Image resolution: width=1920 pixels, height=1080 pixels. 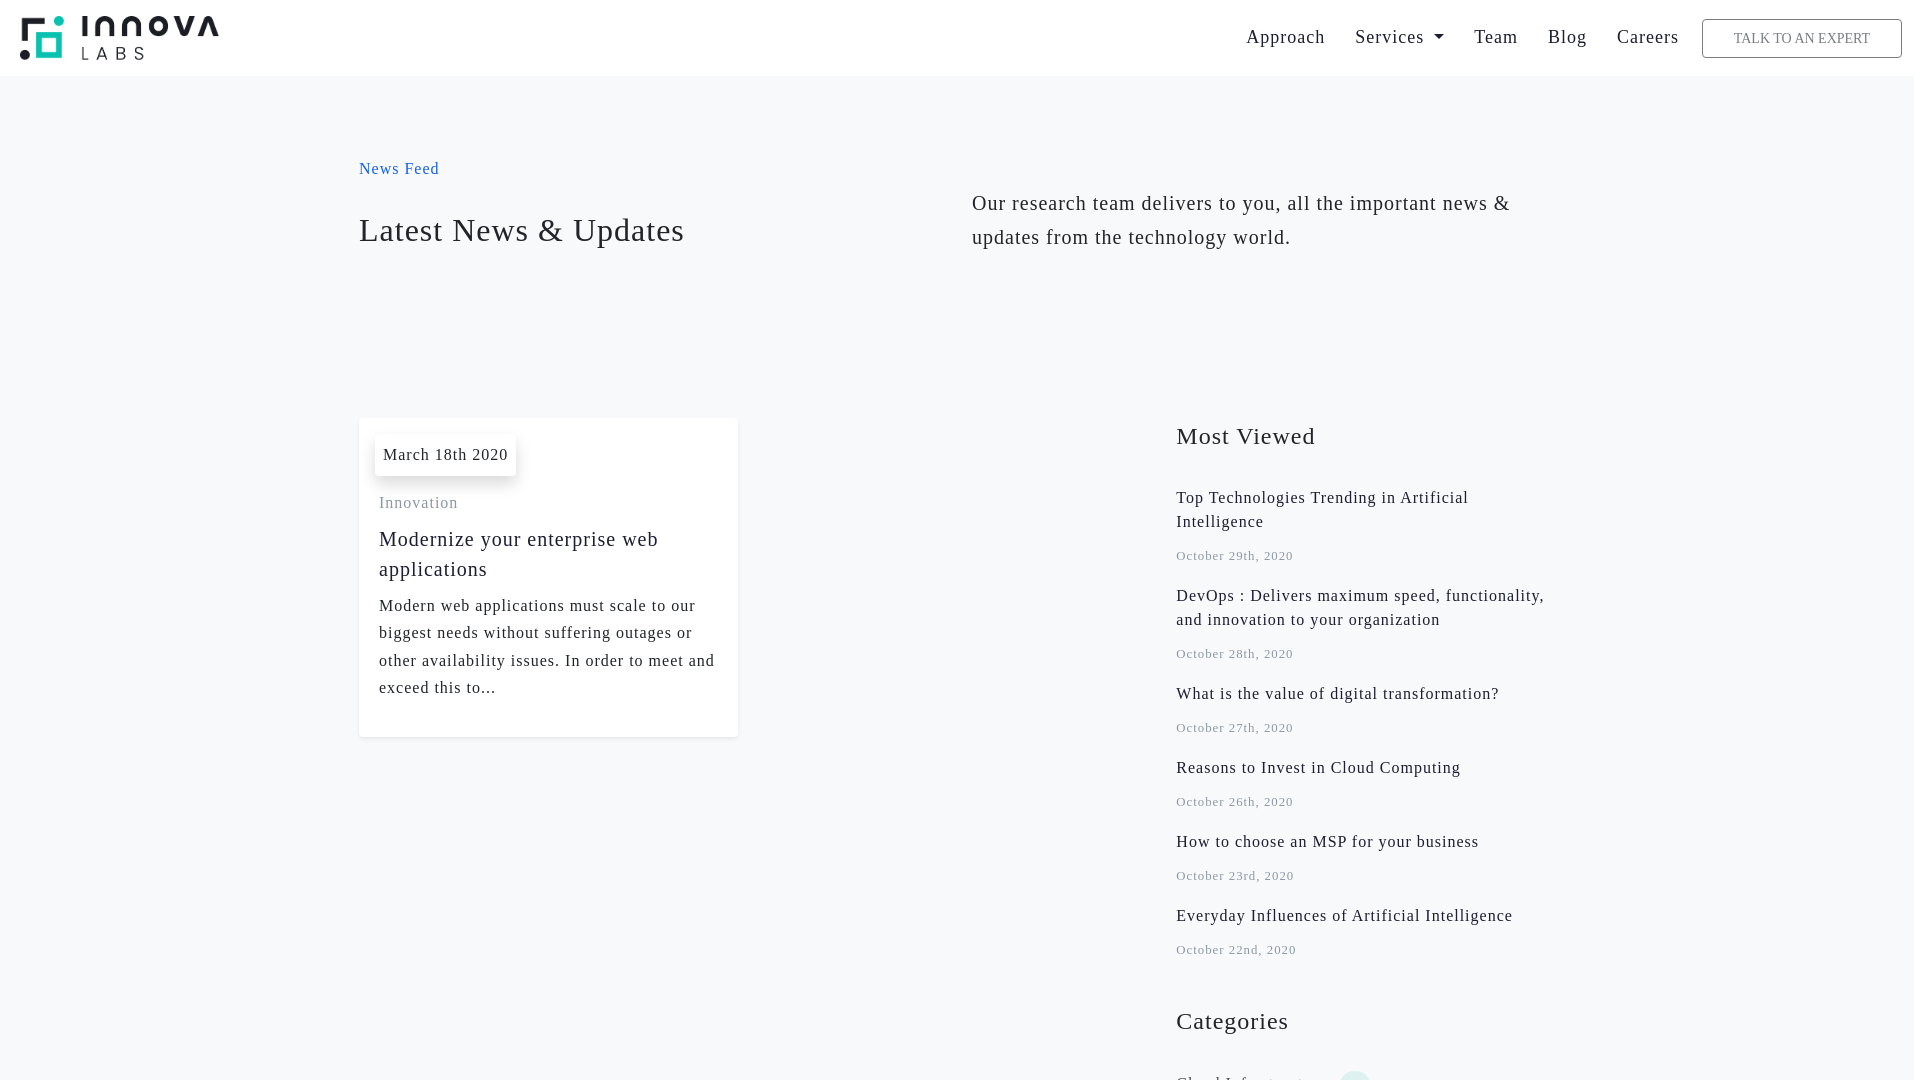 I want to click on October 28th, 2020, so click(x=1234, y=654).